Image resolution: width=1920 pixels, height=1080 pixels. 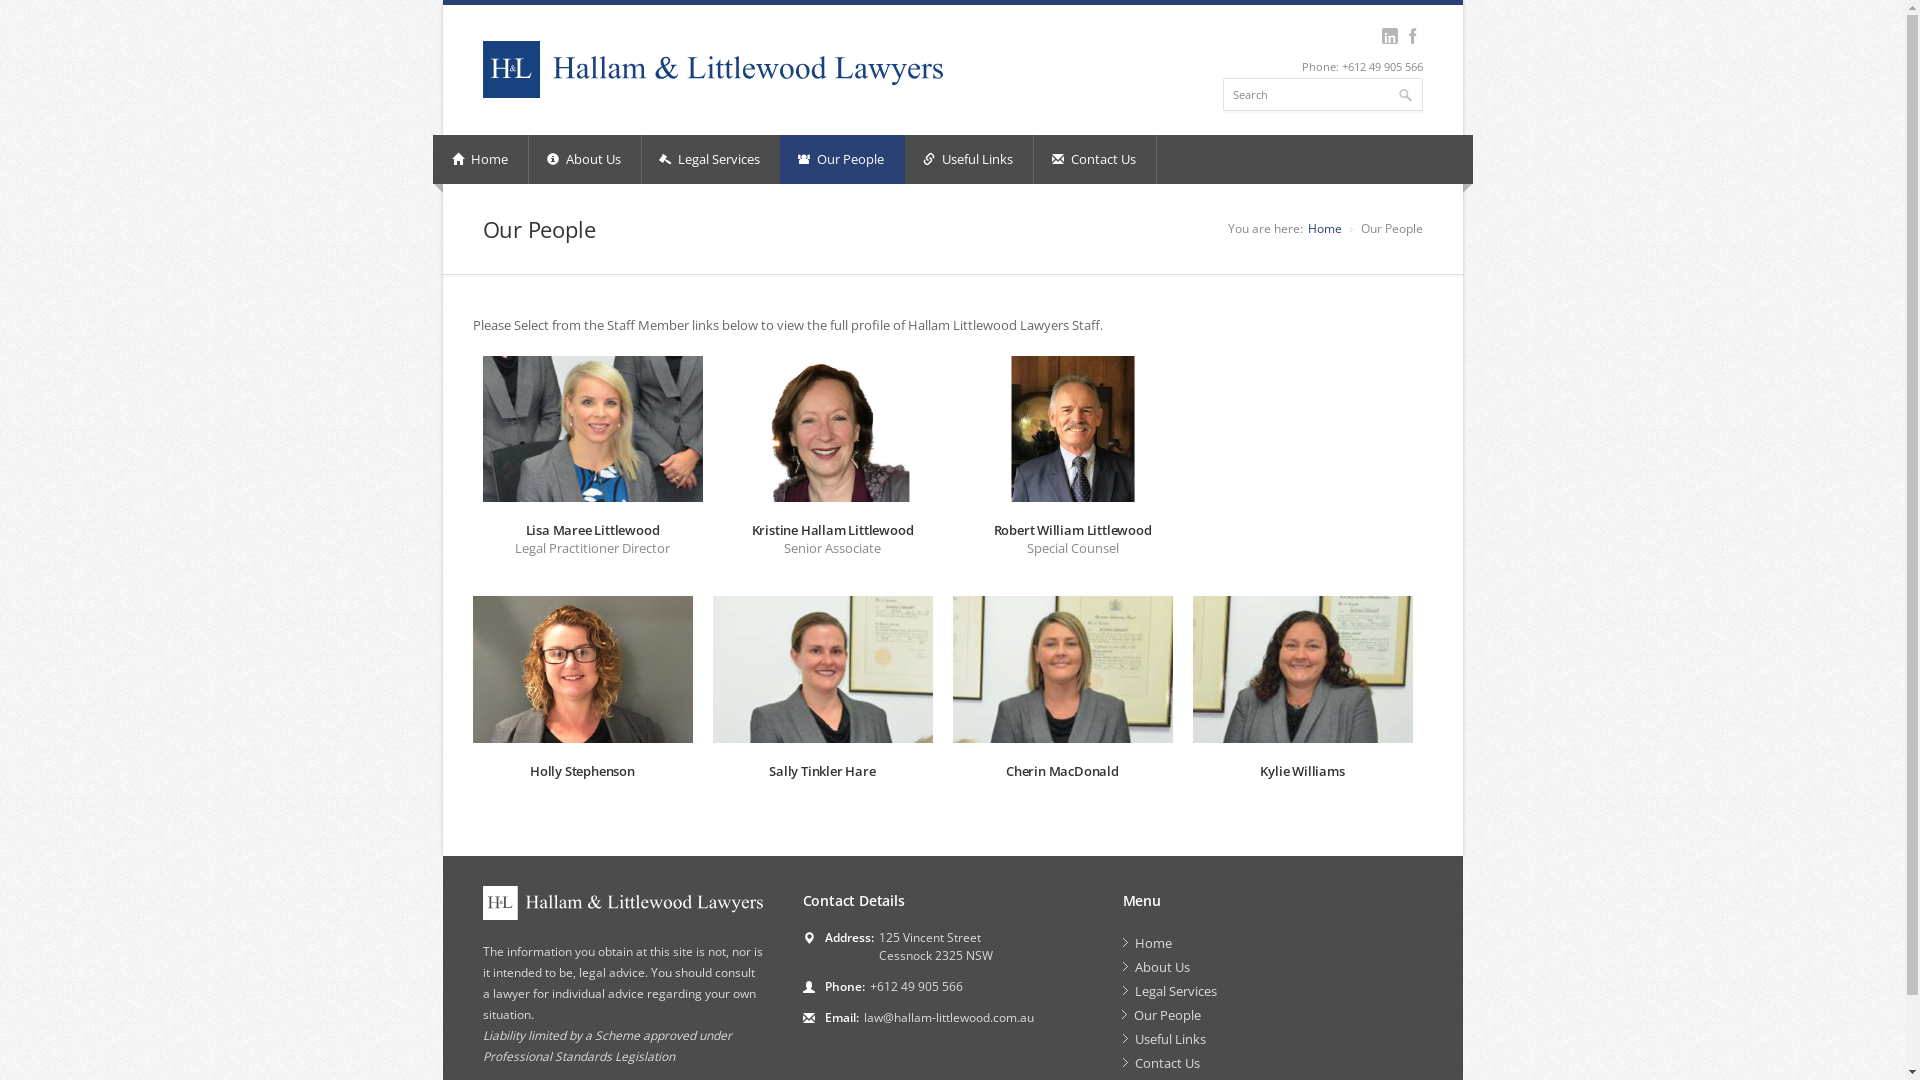 What do you see at coordinates (1272, 967) in the screenshot?
I see `About Us` at bounding box center [1272, 967].